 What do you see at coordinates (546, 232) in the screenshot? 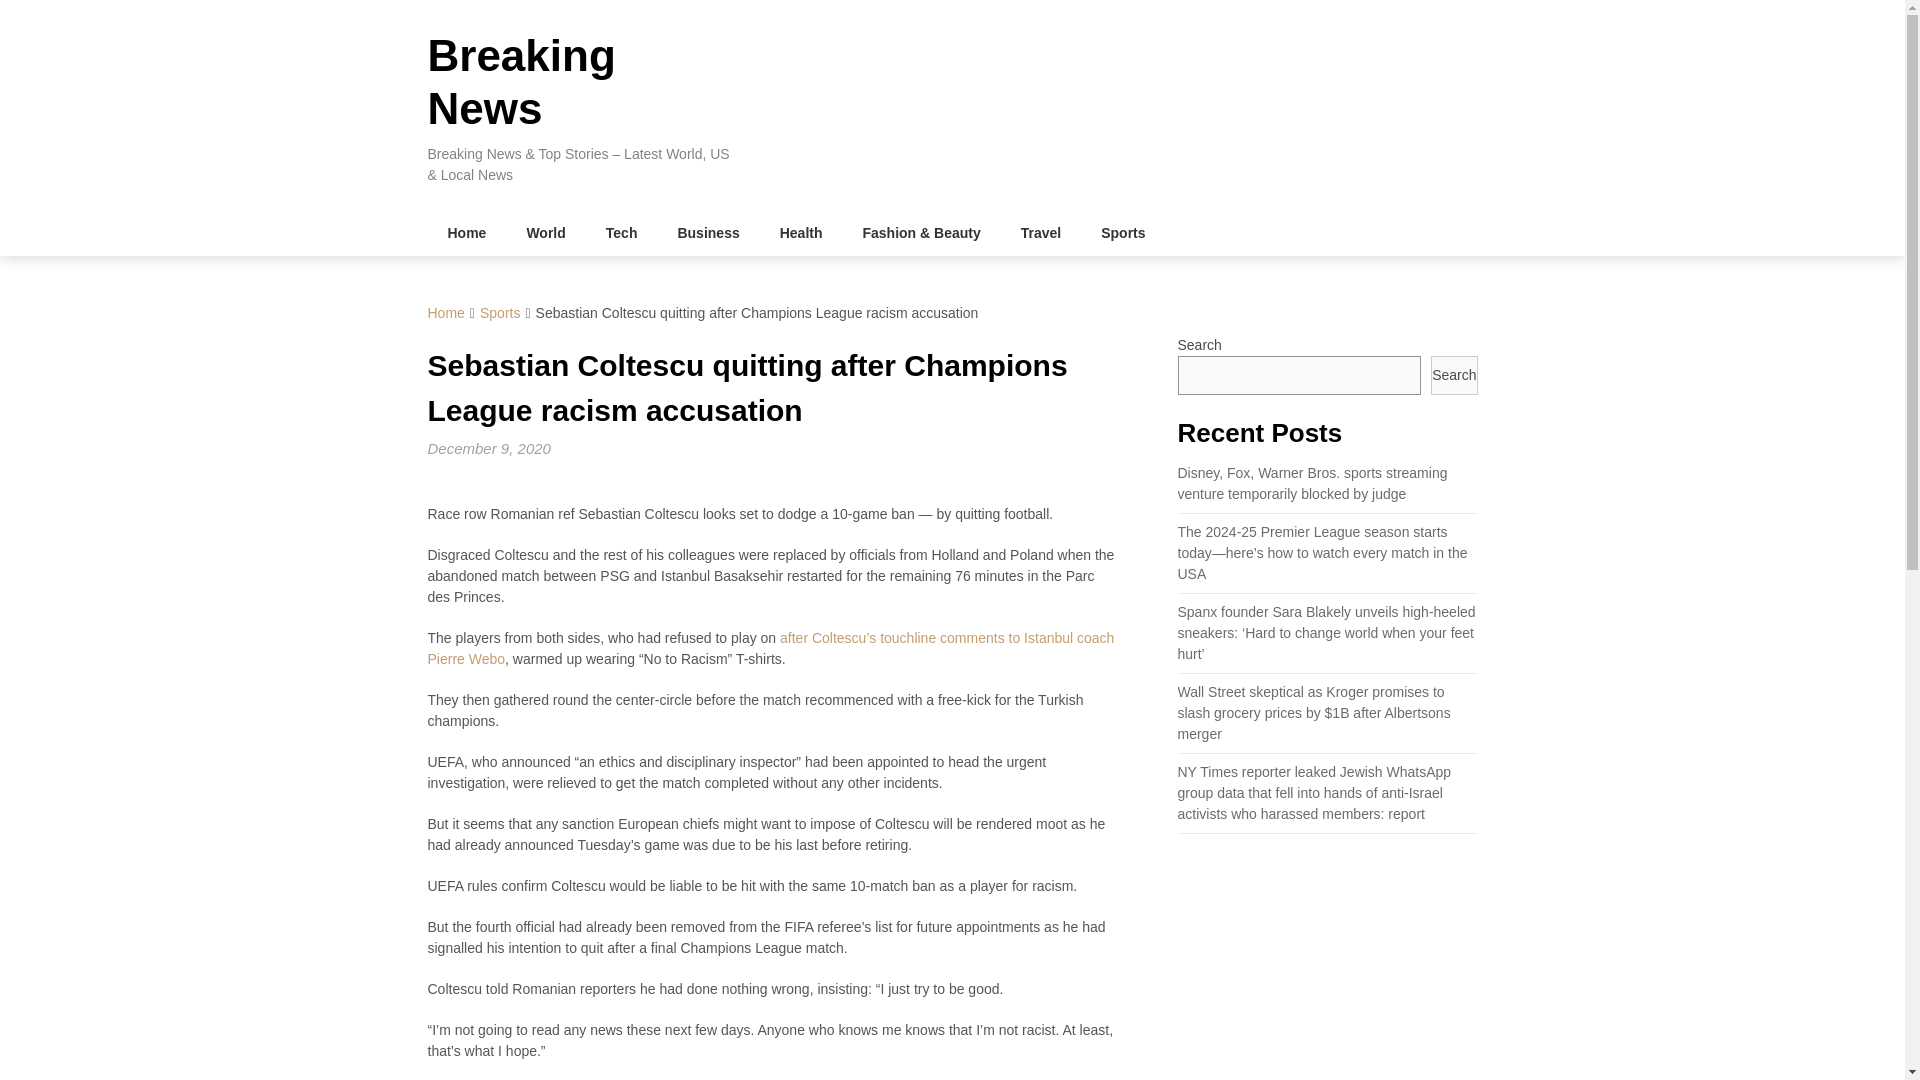
I see `World` at bounding box center [546, 232].